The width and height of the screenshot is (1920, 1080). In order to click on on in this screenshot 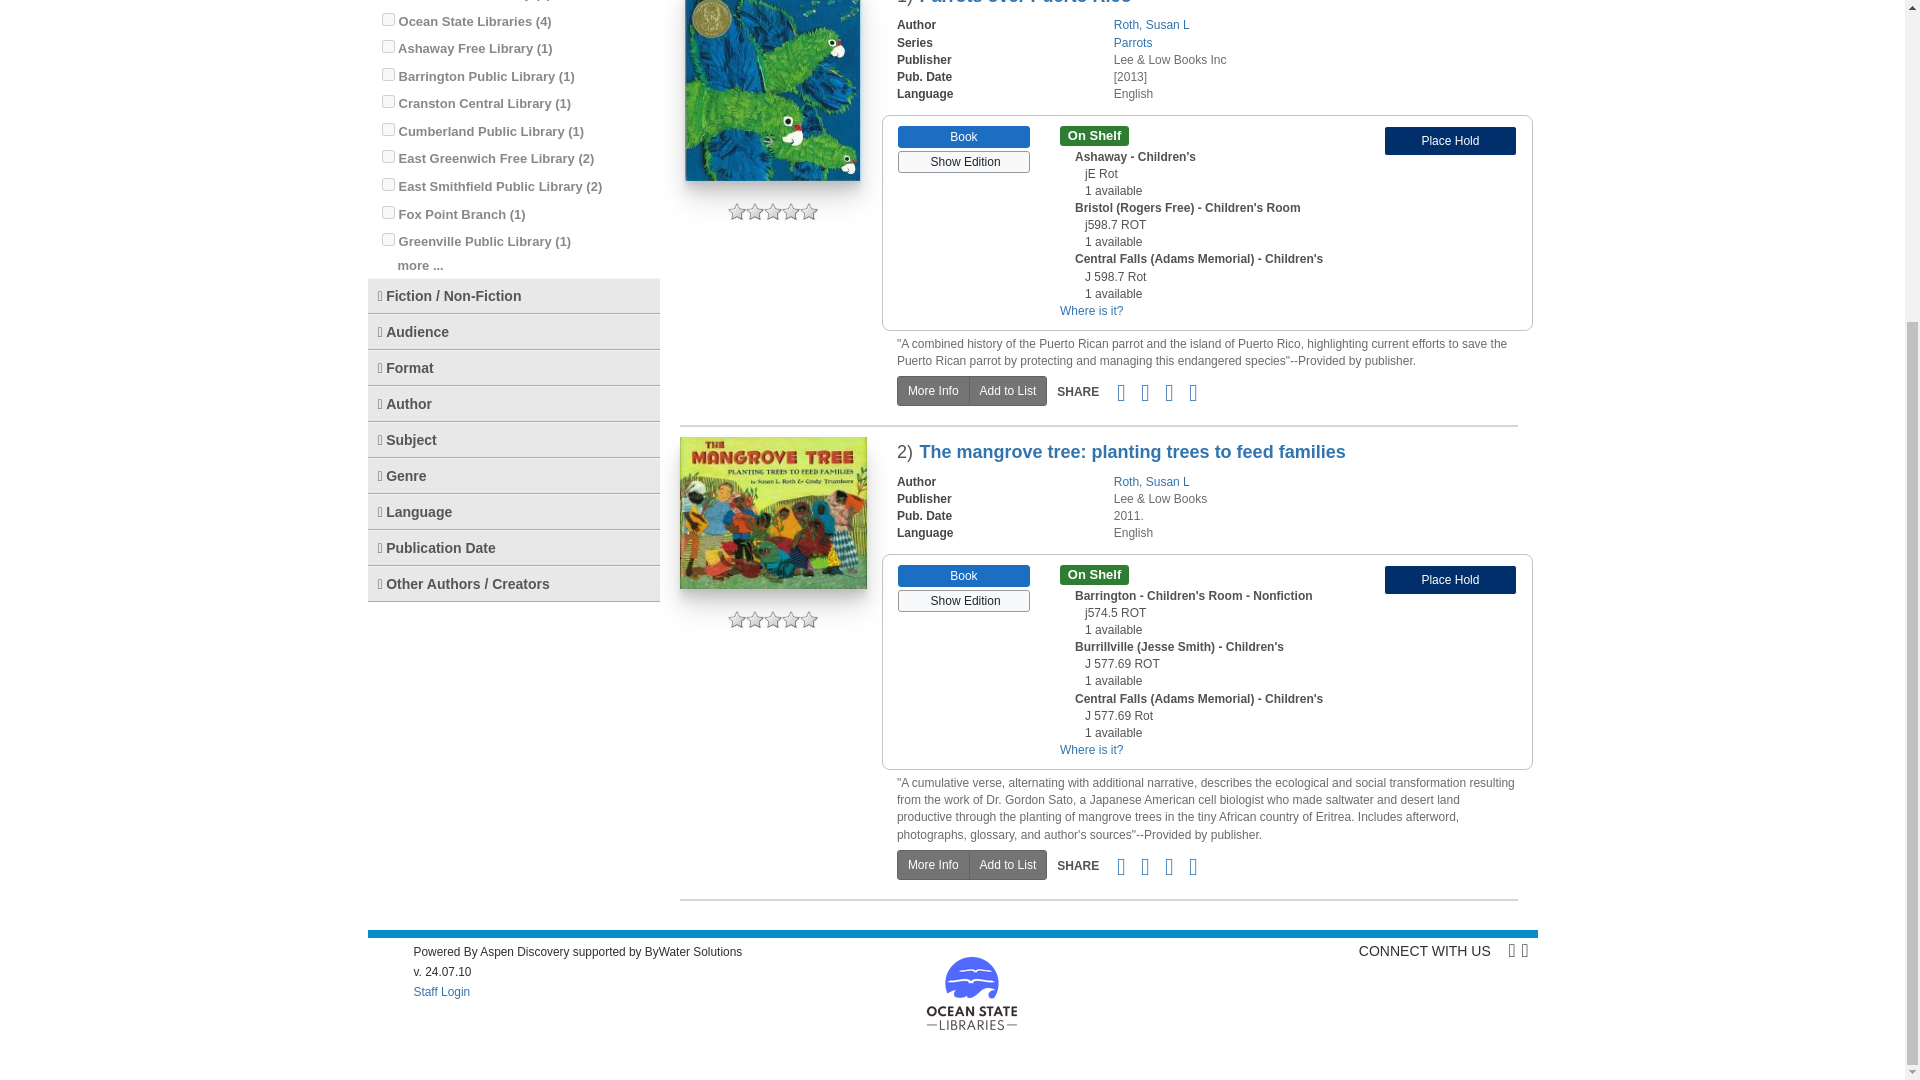, I will do `click(388, 184)`.